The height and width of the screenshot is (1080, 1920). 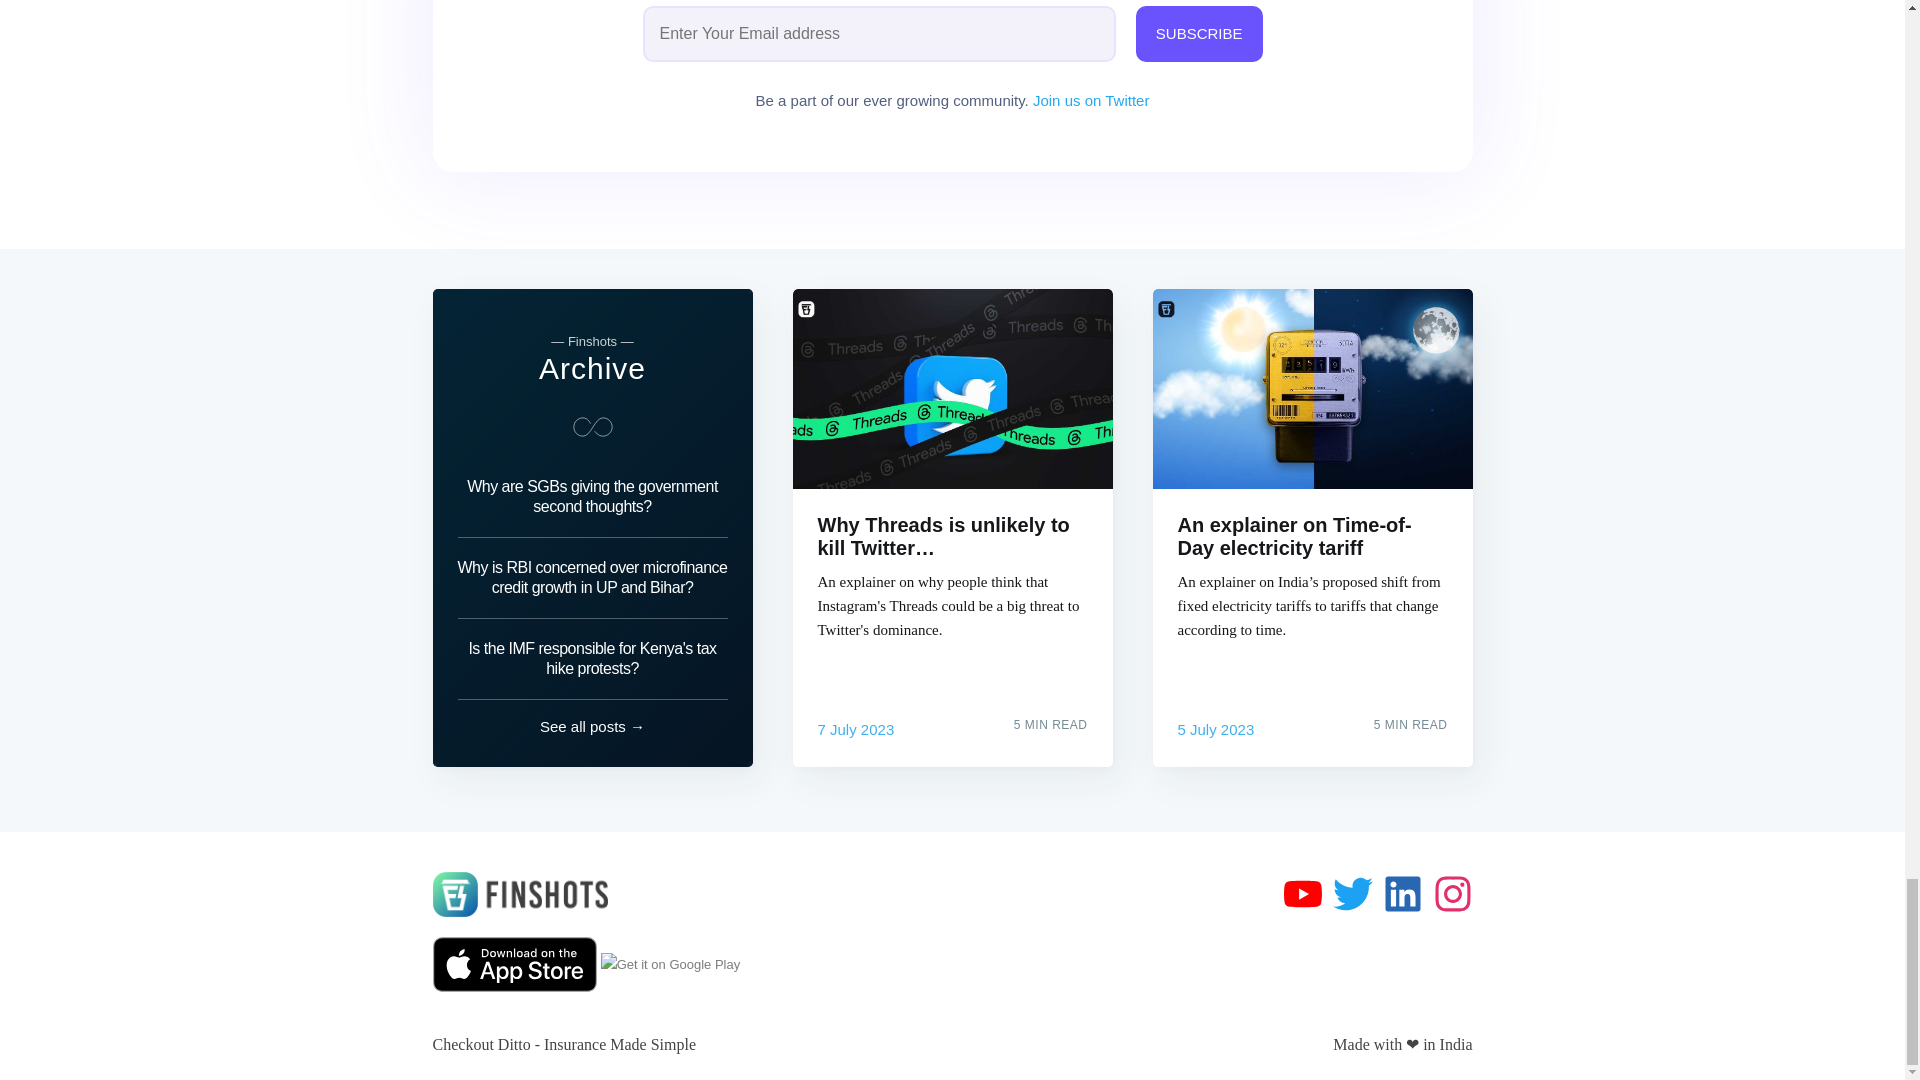 What do you see at coordinates (1200, 34) in the screenshot?
I see `SUBSCRIBE` at bounding box center [1200, 34].